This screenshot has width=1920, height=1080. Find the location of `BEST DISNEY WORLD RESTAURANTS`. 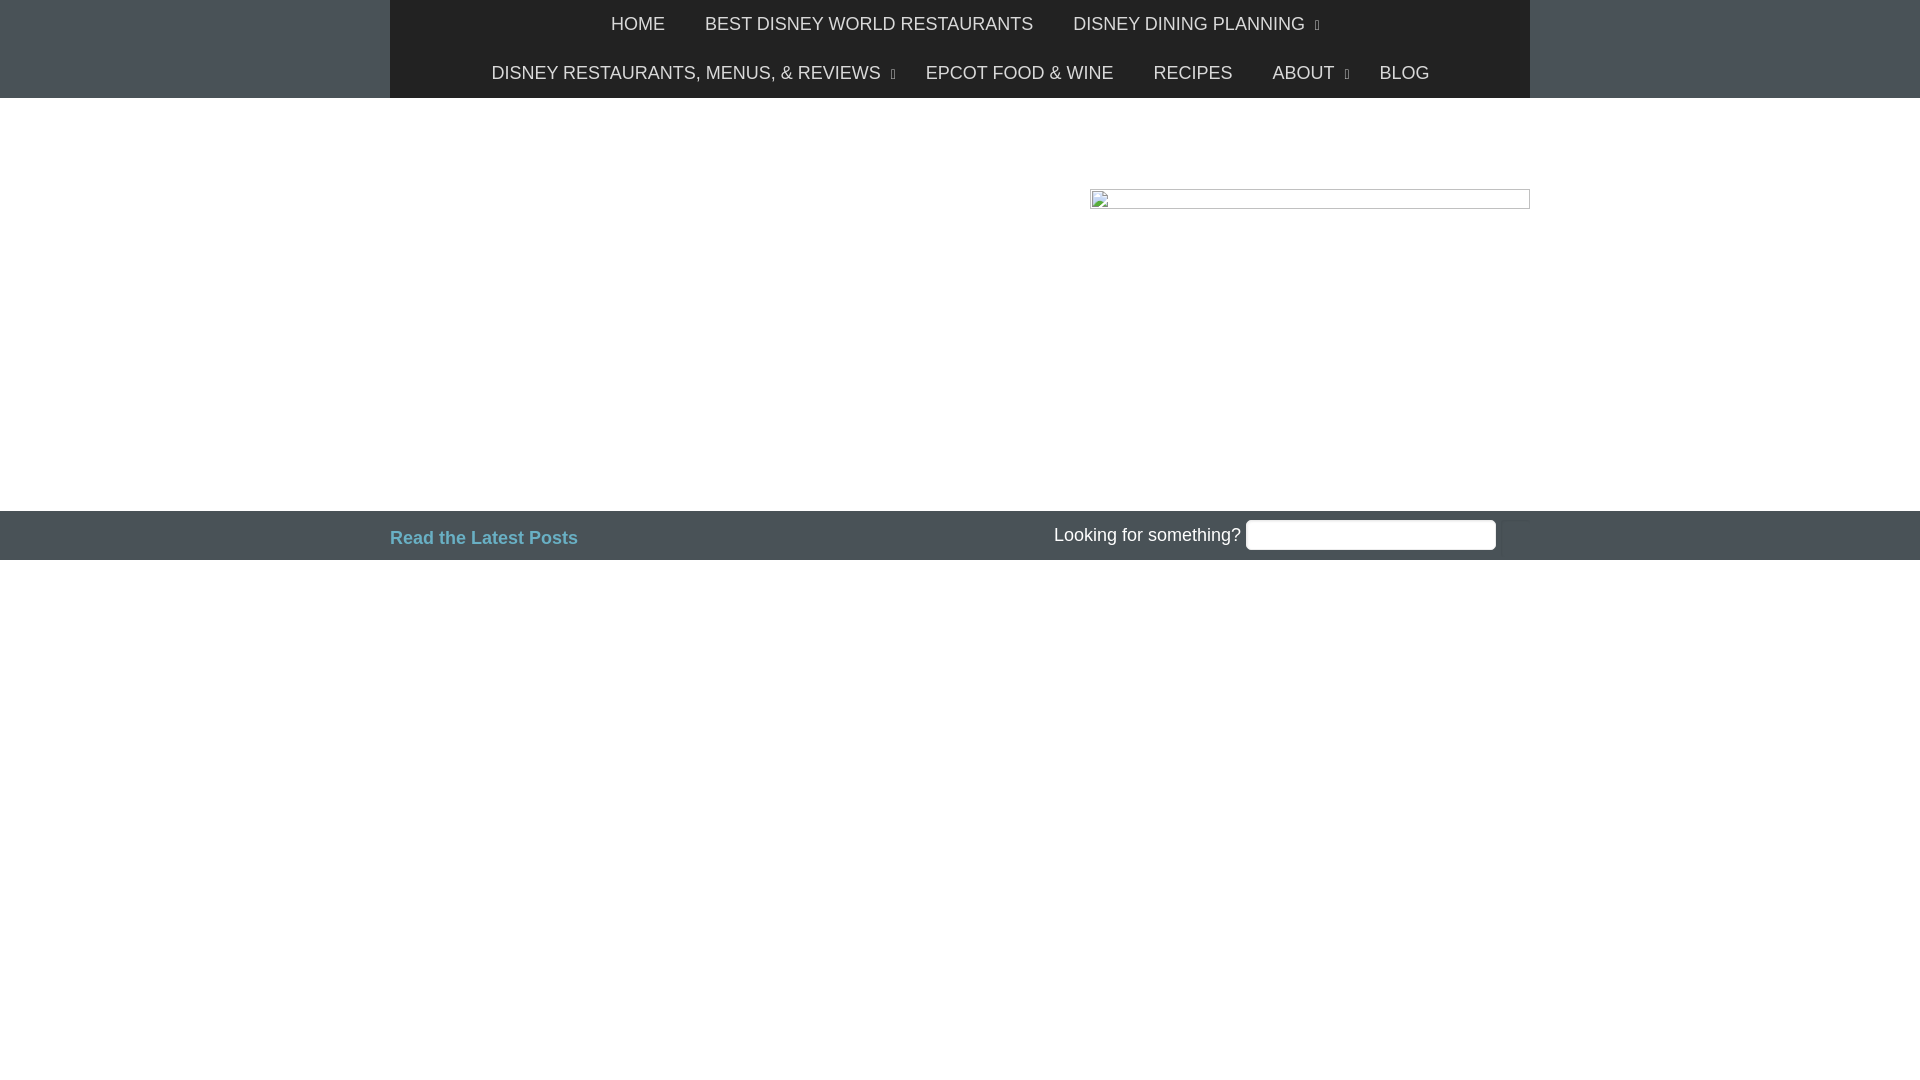

BEST DISNEY WORLD RESTAURANTS is located at coordinates (868, 24).